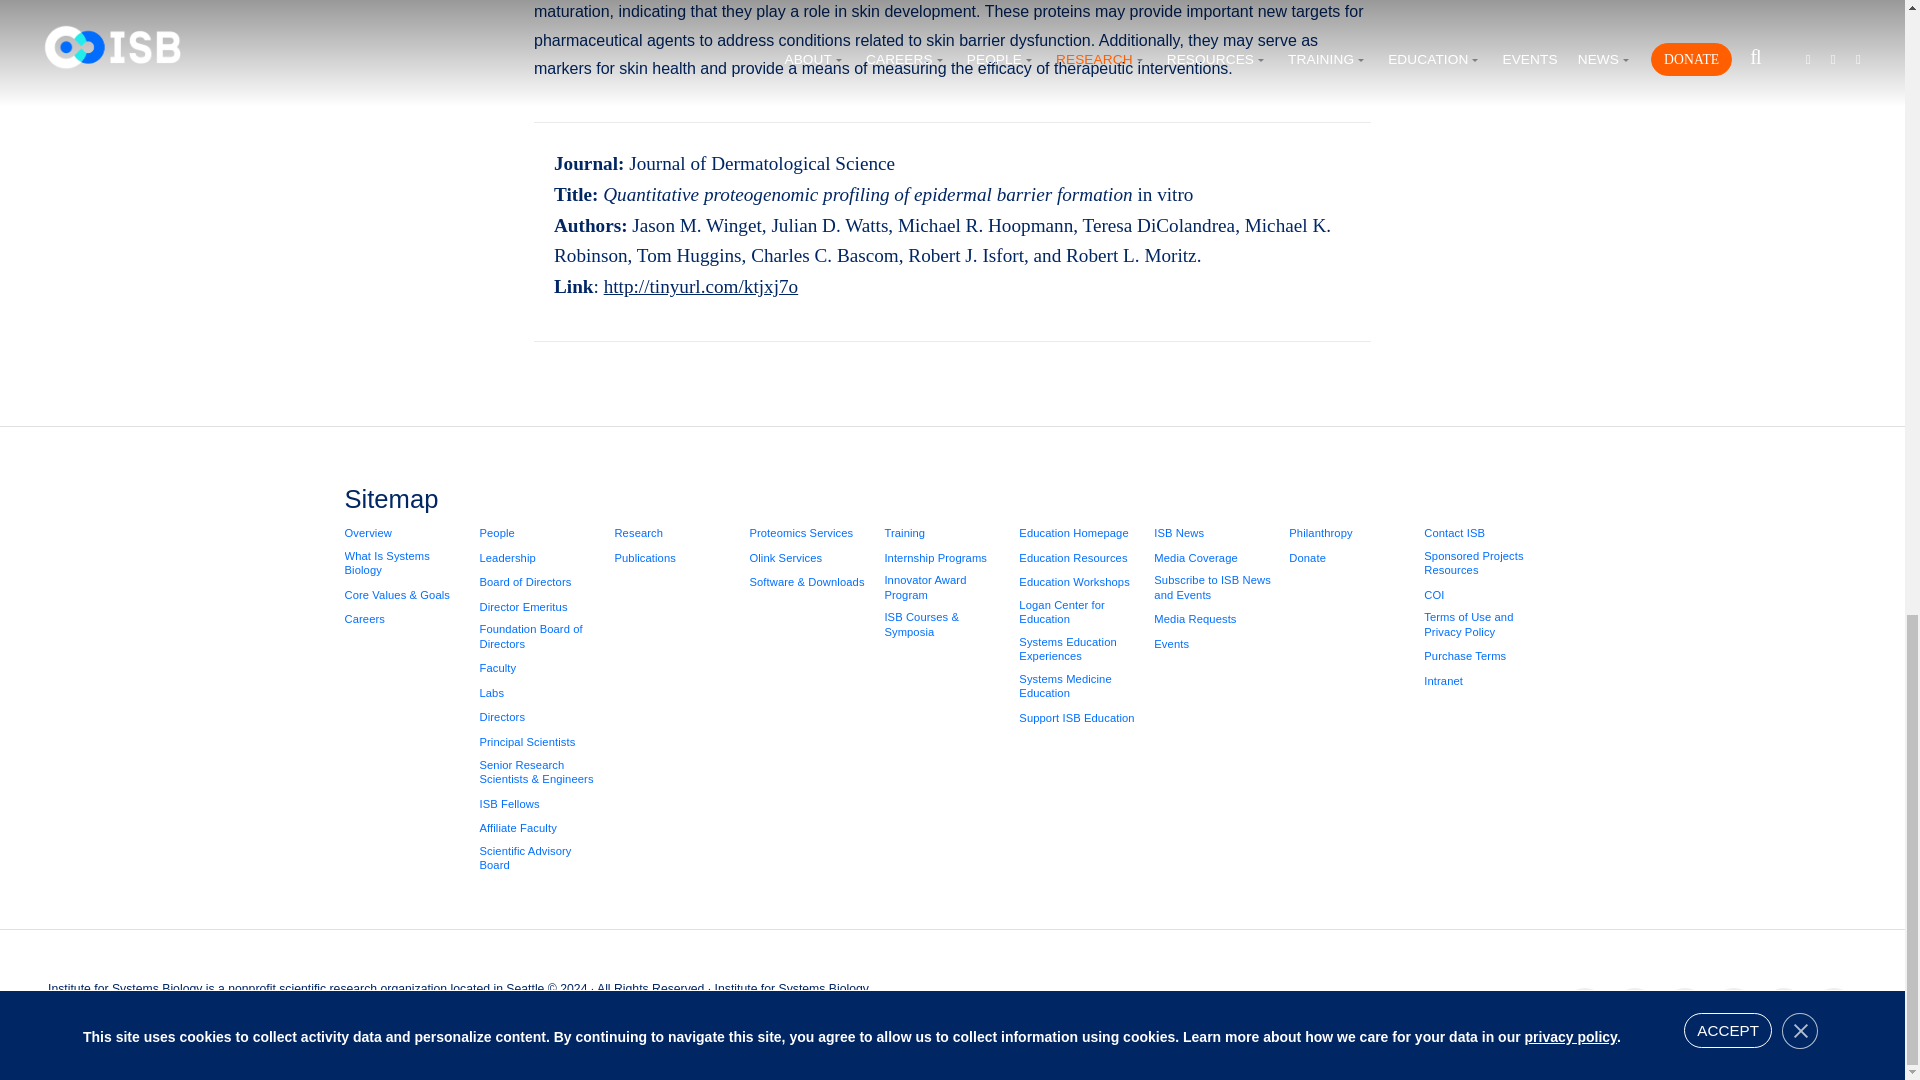 This screenshot has width=1920, height=1080. Describe the element at coordinates (1584, 1009) in the screenshot. I see `Facebook` at that location.